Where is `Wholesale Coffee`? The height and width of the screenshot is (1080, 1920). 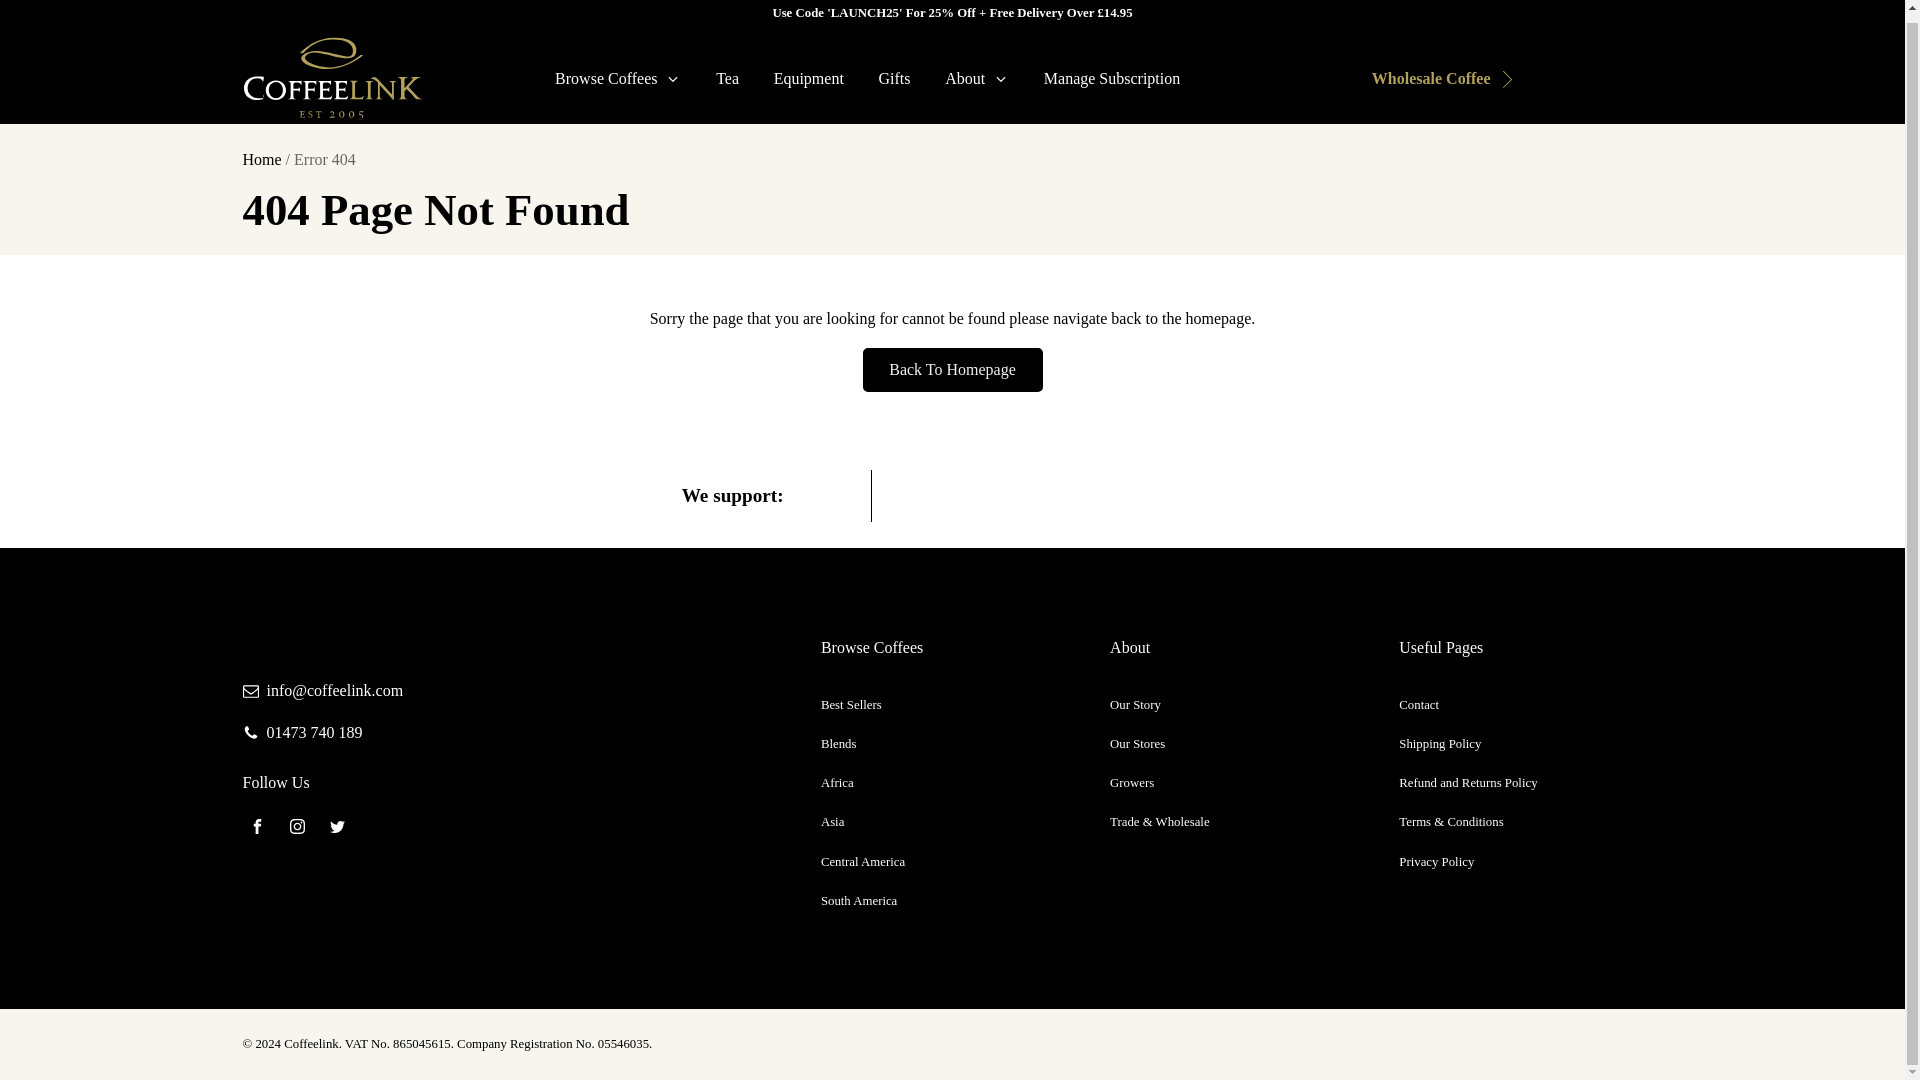
Wholesale Coffee is located at coordinates (1428, 78).